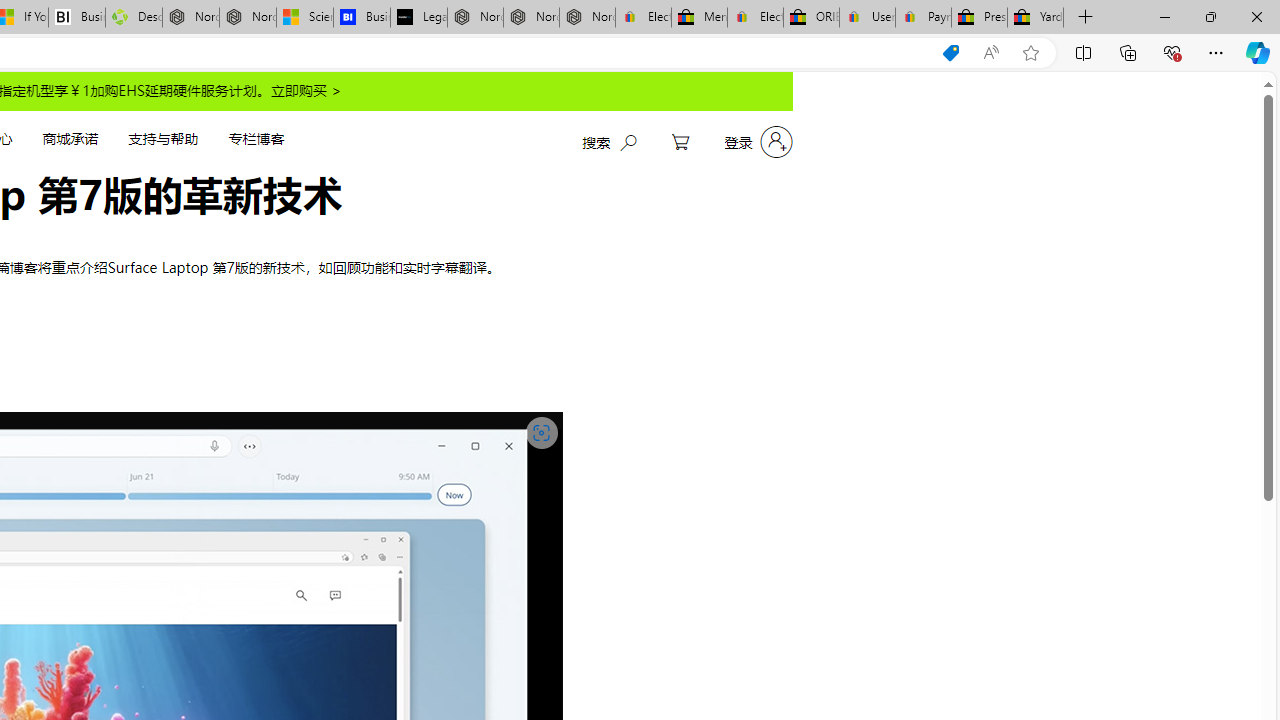  What do you see at coordinates (1035, 18) in the screenshot?
I see `Yard, Garden & Outdoor Living` at bounding box center [1035, 18].